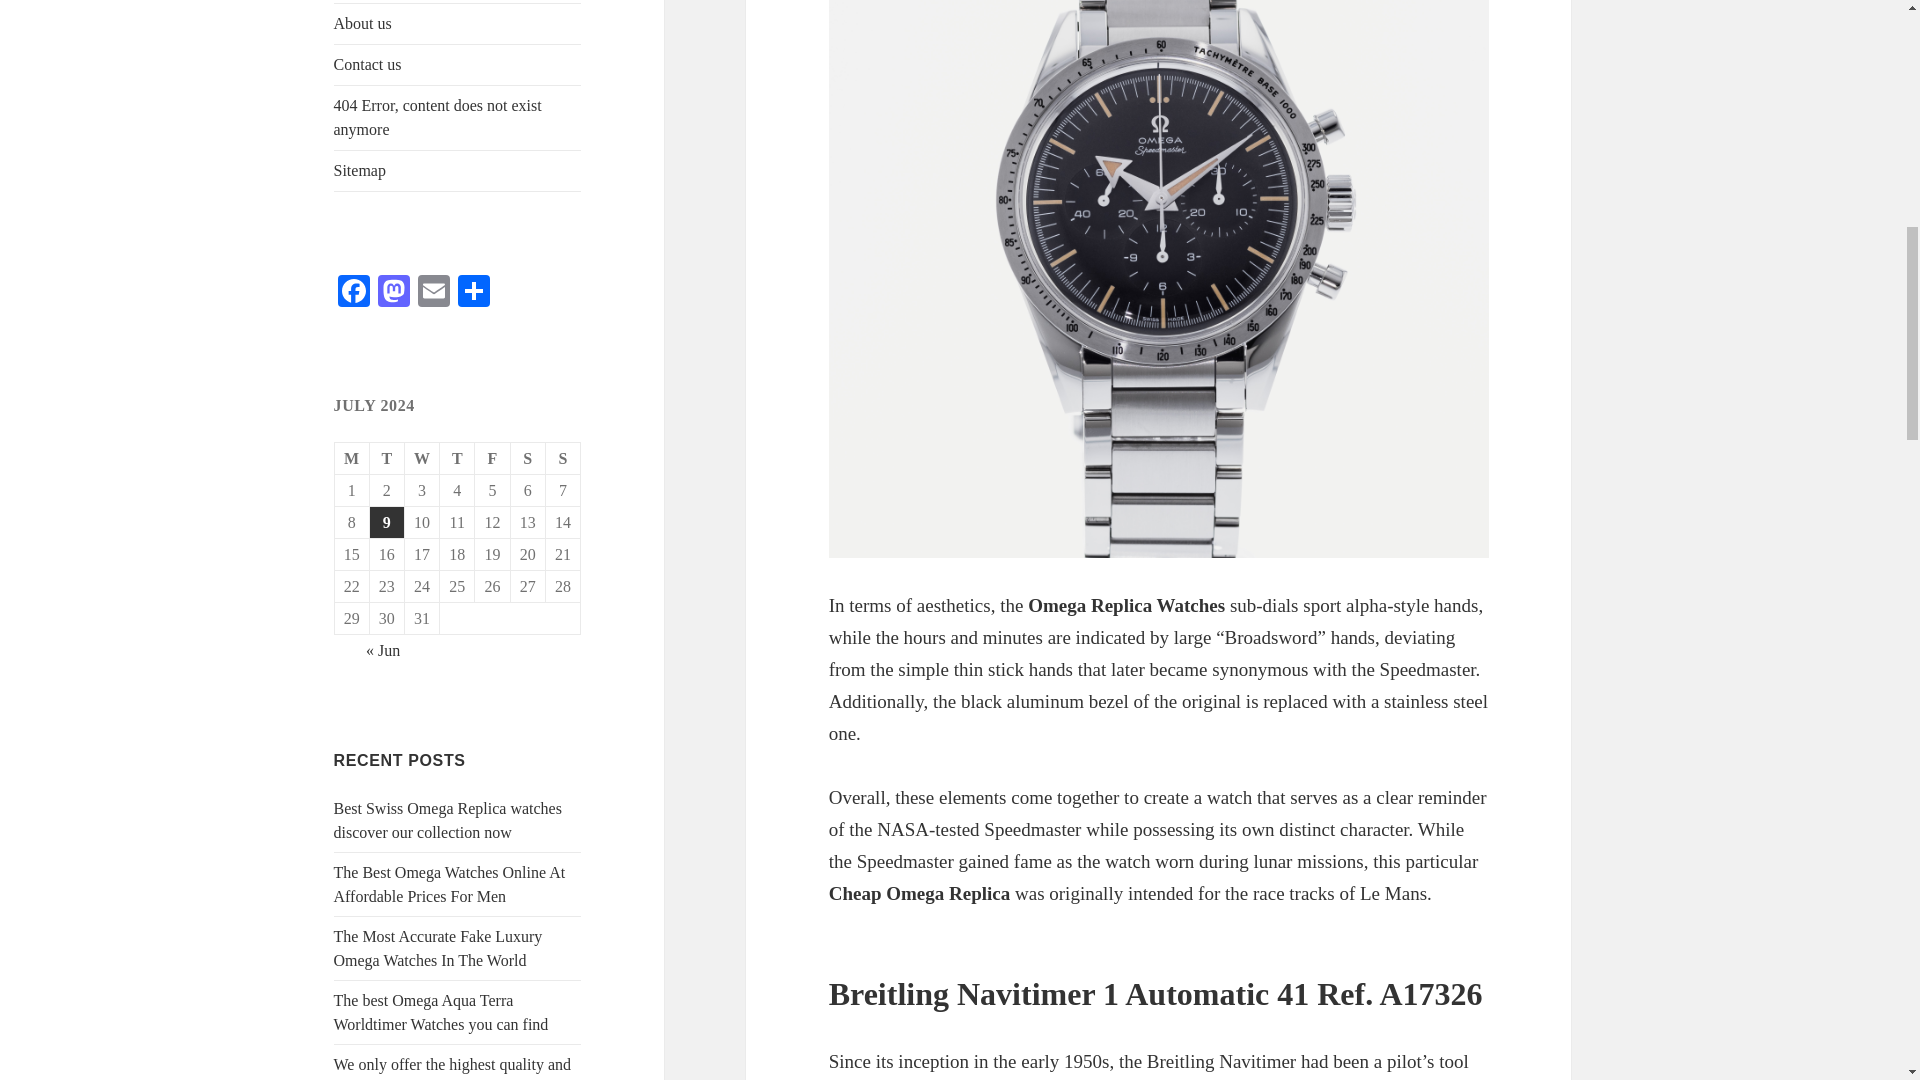  What do you see at coordinates (563, 458) in the screenshot?
I see `Sunday` at bounding box center [563, 458].